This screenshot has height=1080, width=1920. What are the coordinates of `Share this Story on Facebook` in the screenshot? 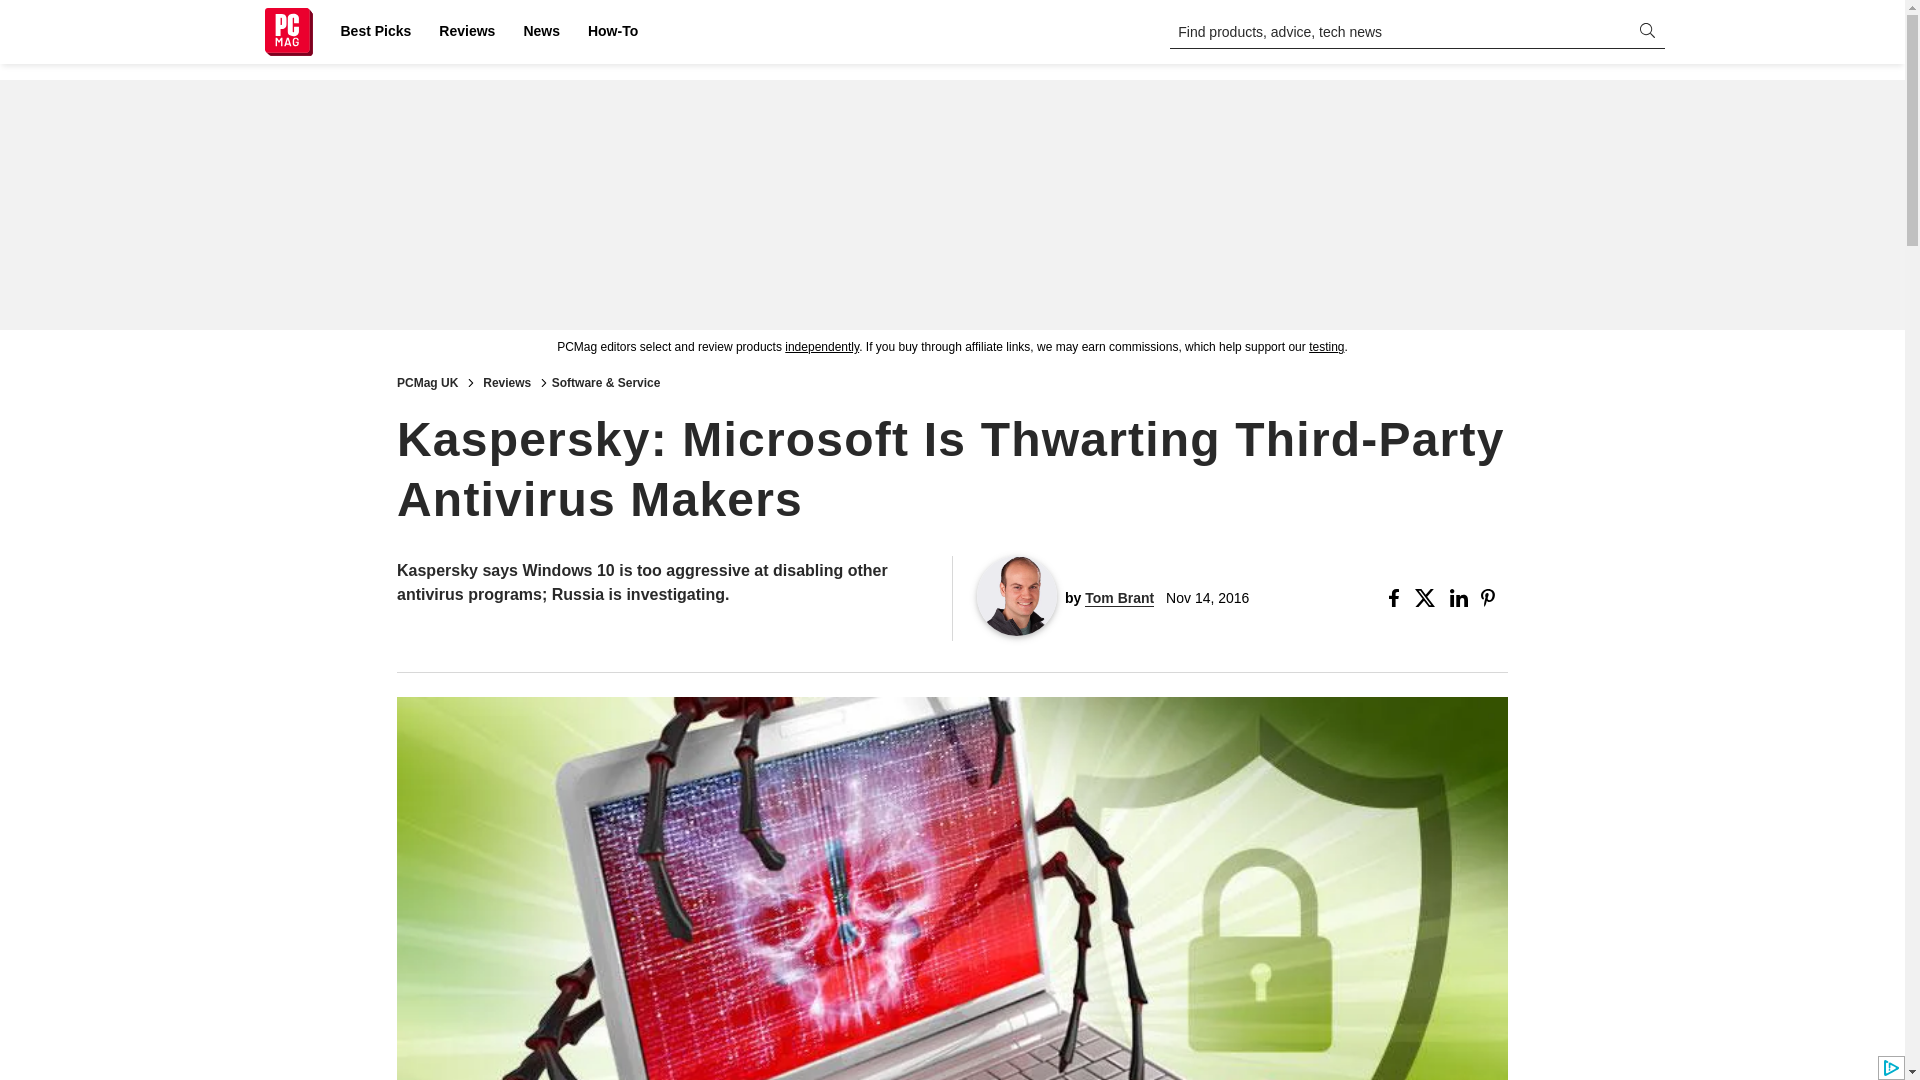 It's located at (1398, 597).